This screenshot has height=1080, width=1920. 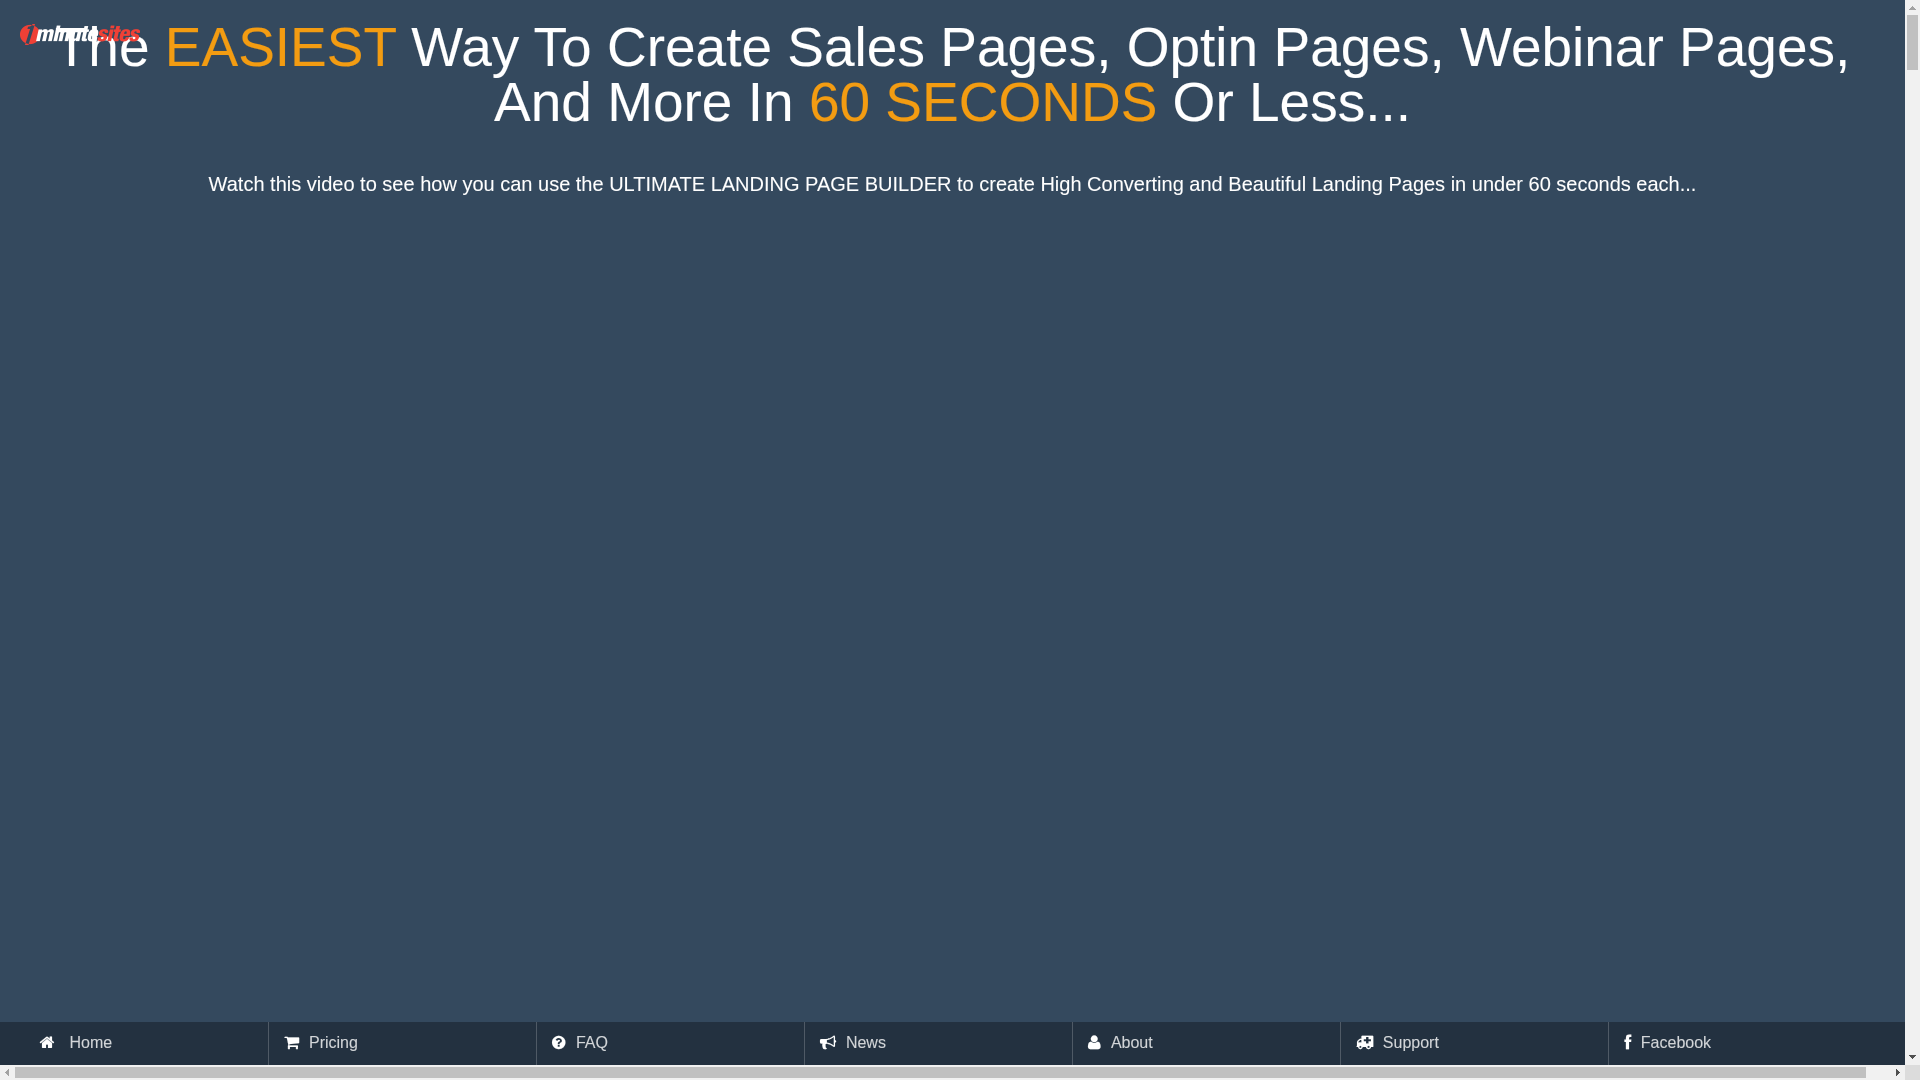 What do you see at coordinates (1411, 1044) in the screenshot?
I see `Support` at bounding box center [1411, 1044].